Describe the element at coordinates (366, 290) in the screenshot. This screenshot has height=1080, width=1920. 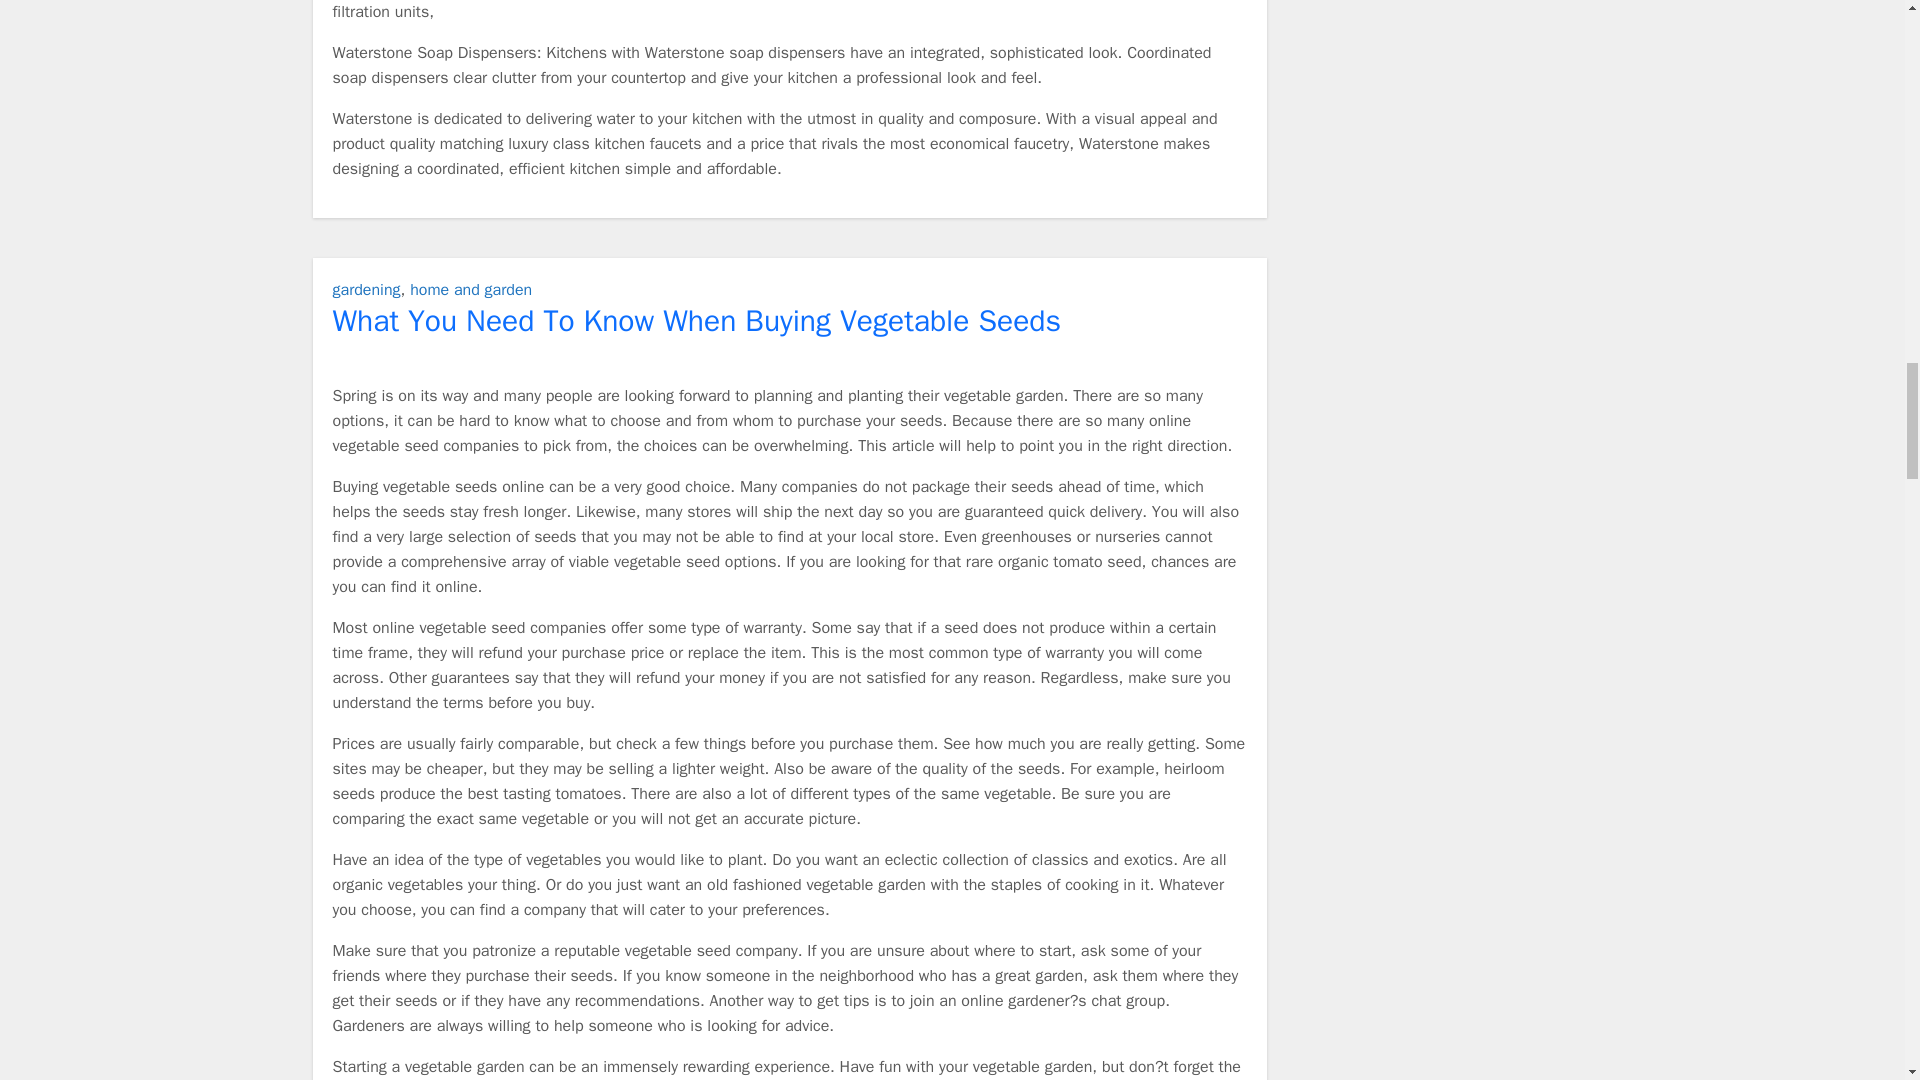
I see `gardening` at that location.